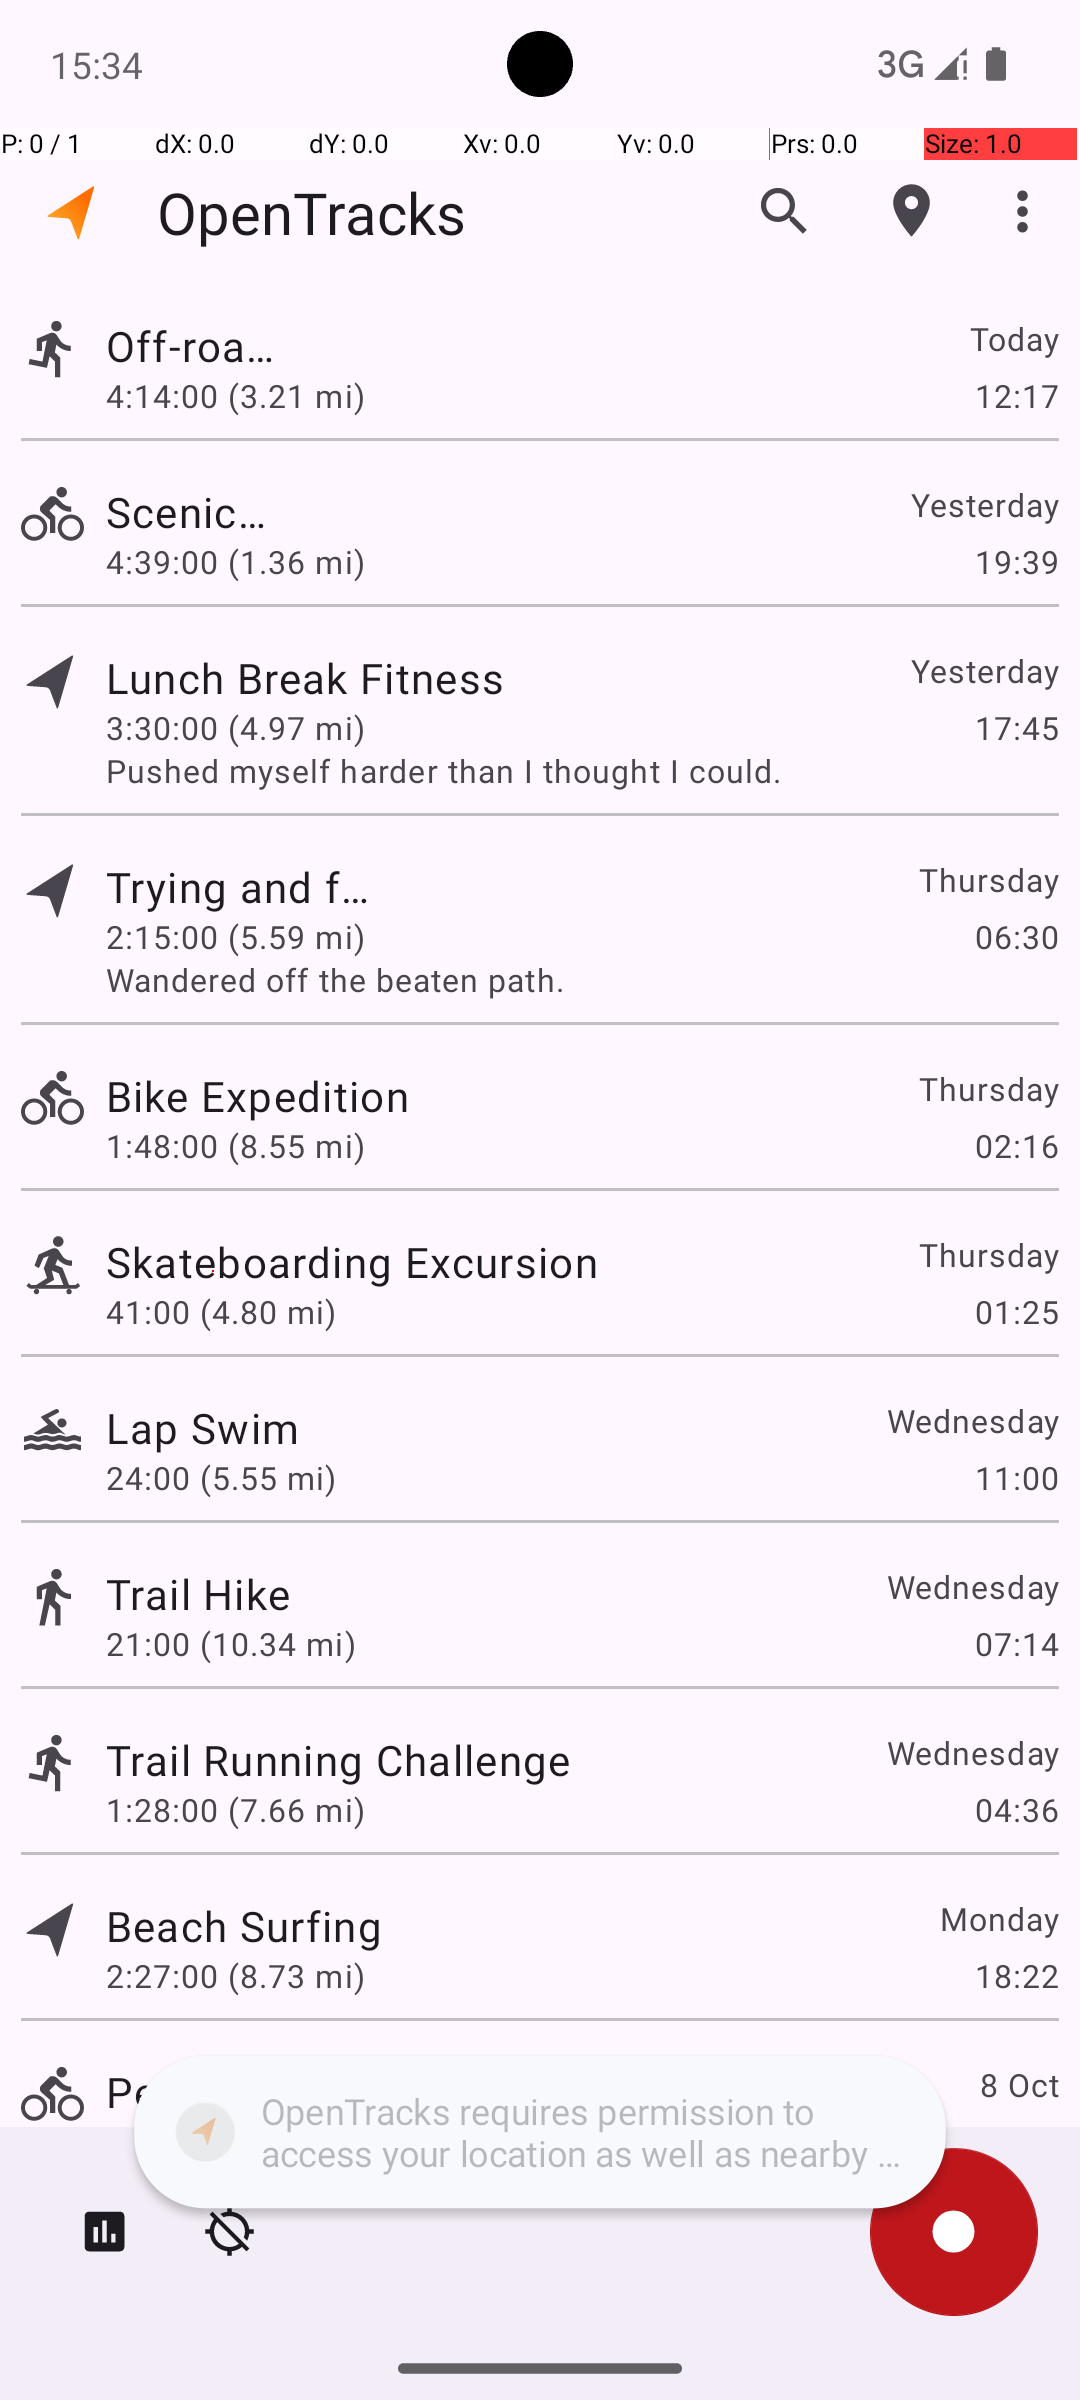 This screenshot has width=1080, height=2400. I want to click on 41:00 (4.80 mi), so click(221, 1312).